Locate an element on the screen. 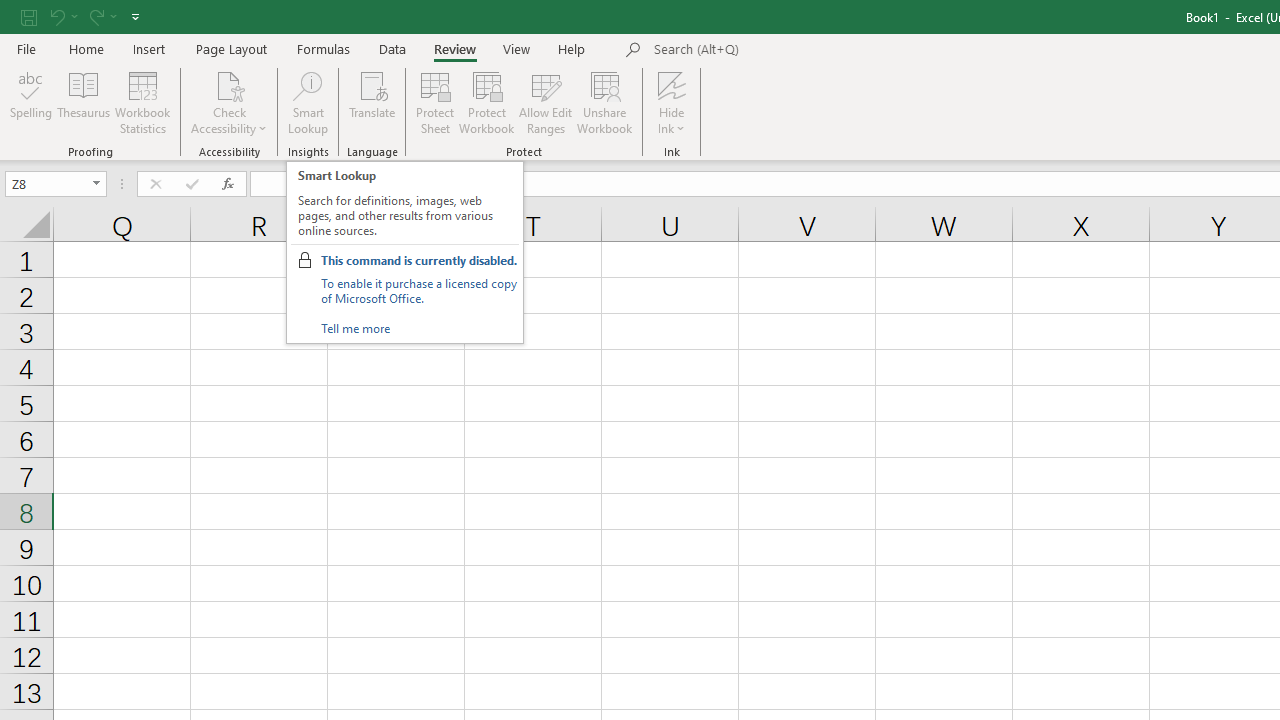  Translate is located at coordinates (372, 102).